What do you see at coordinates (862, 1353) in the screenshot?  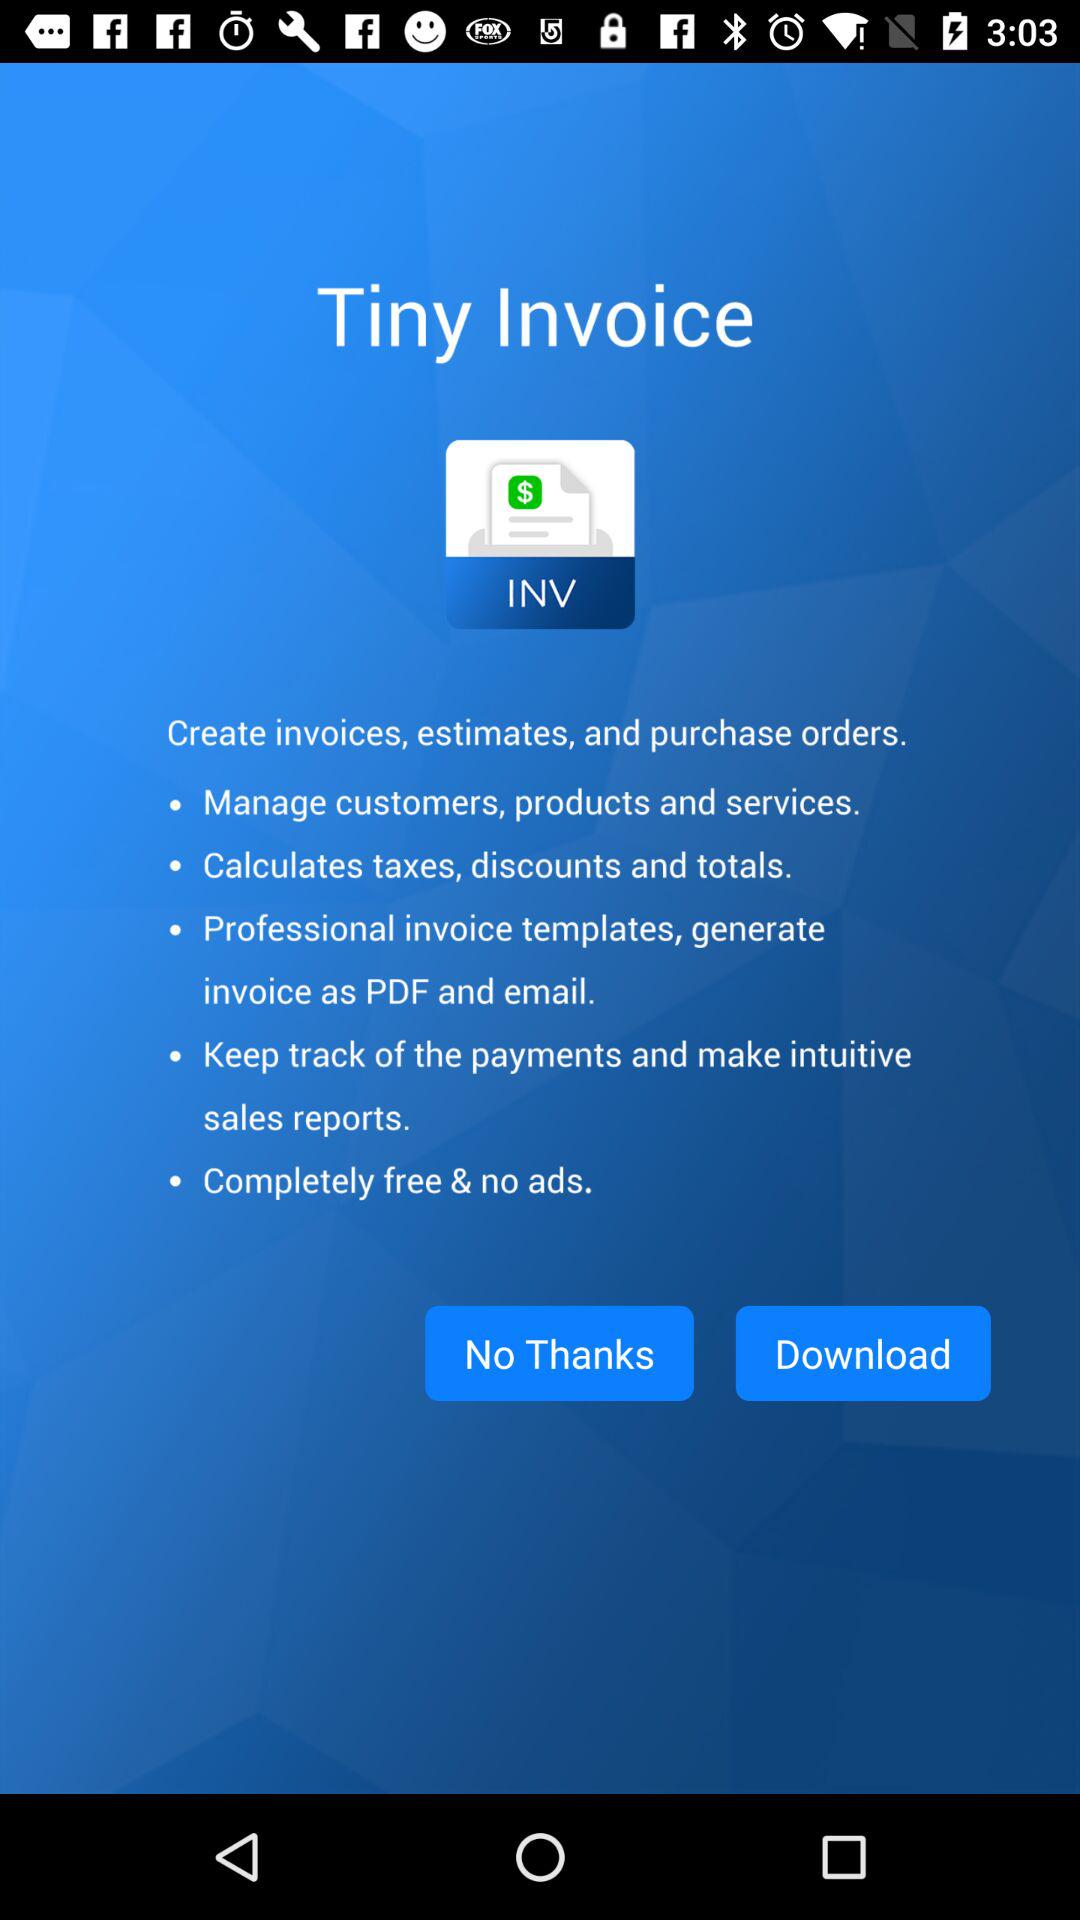 I see `choose app to the right of no thanks item` at bounding box center [862, 1353].